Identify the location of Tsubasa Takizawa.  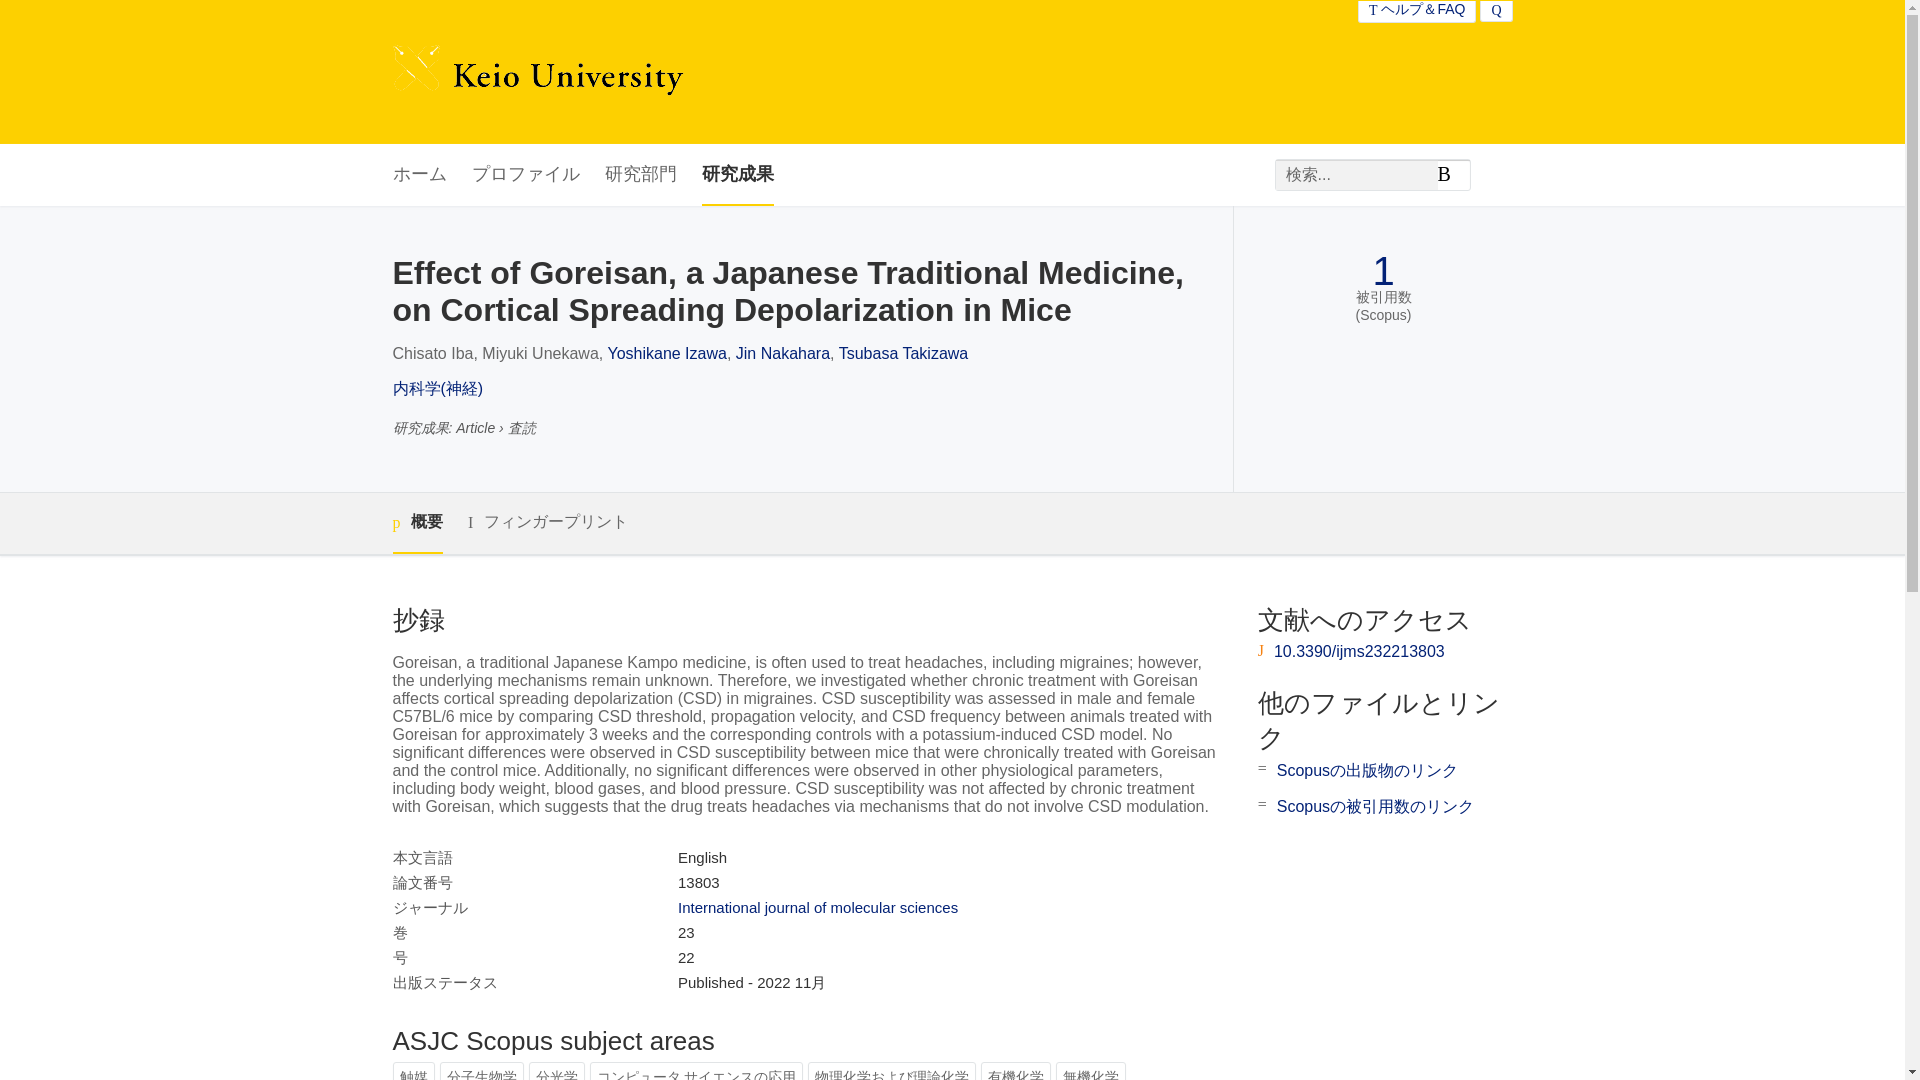
(904, 352).